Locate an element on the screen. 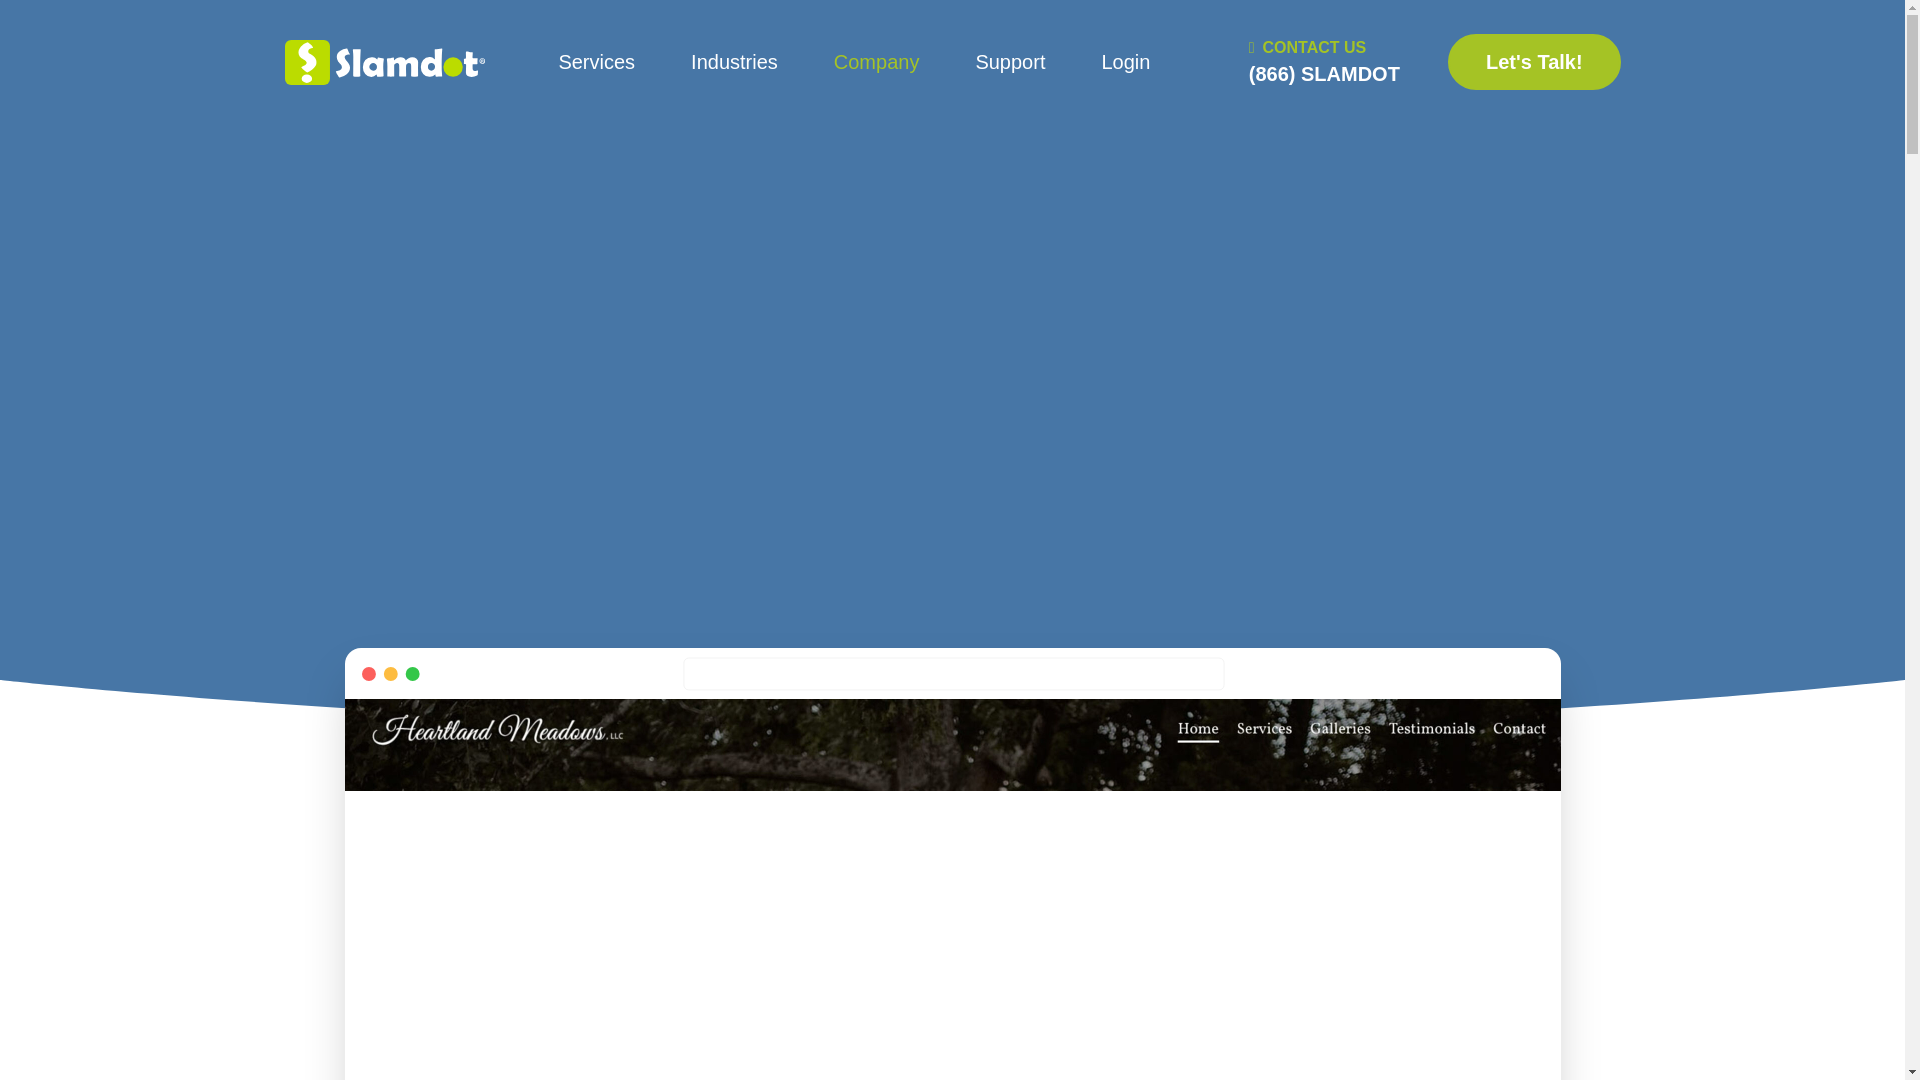 The image size is (1920, 1080). Services is located at coordinates (596, 62).